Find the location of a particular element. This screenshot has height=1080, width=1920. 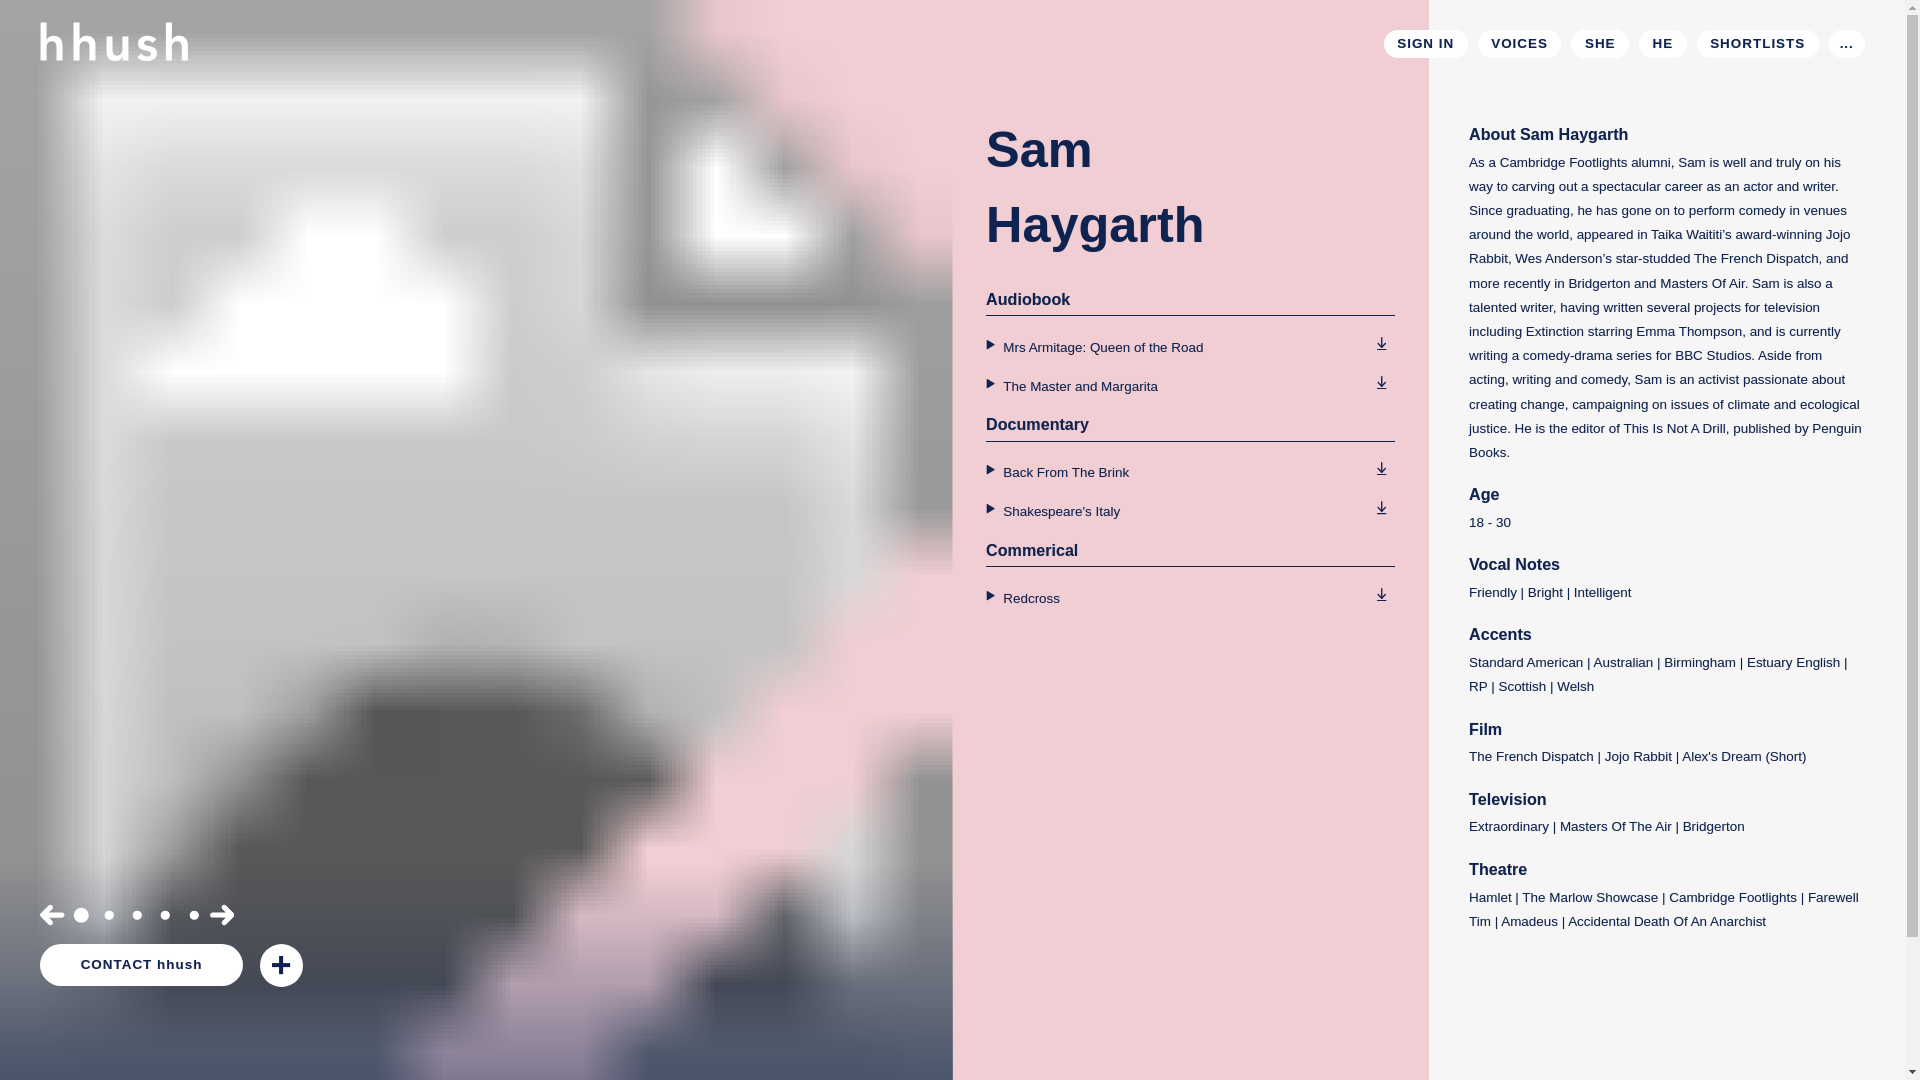

Layer 1 is located at coordinates (82, 914).